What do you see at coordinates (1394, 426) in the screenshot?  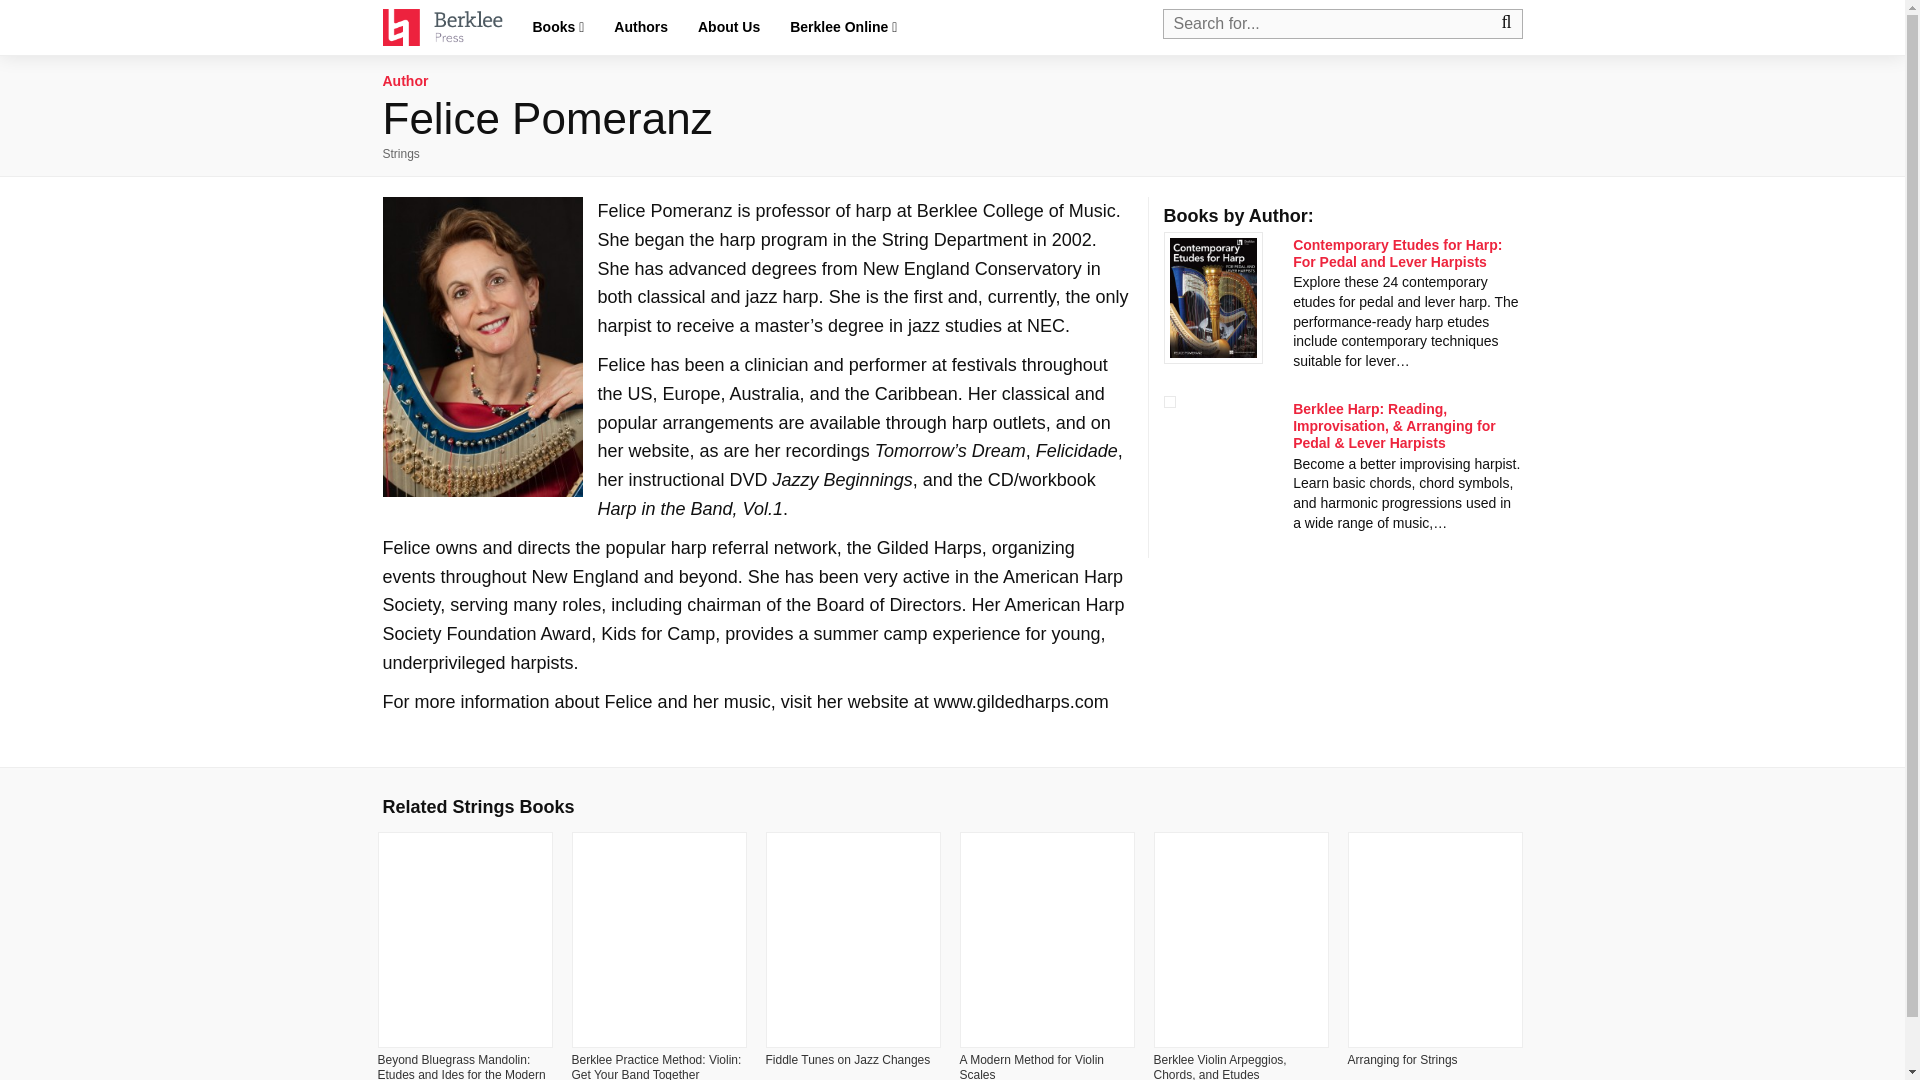 I see `Berklee Harp` at bounding box center [1394, 426].